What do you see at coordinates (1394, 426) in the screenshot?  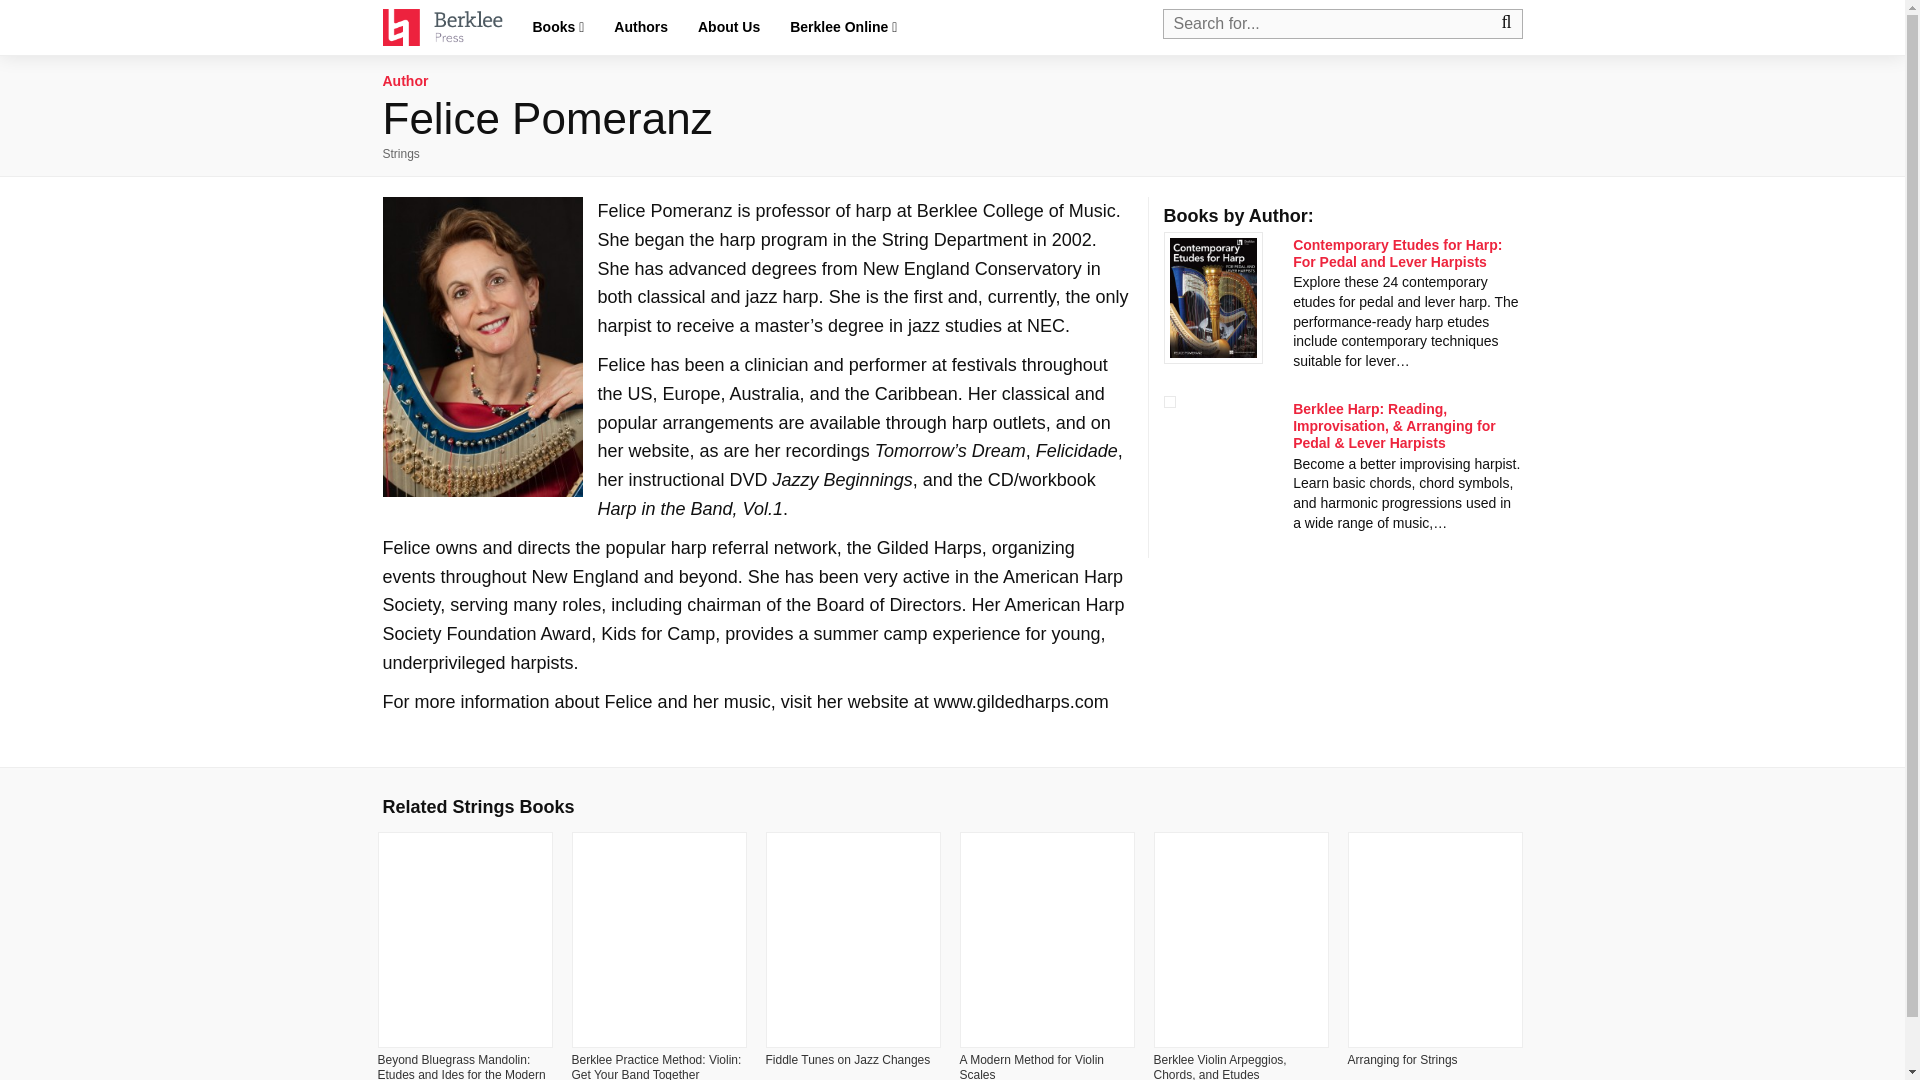 I see `Berklee Harp` at bounding box center [1394, 426].